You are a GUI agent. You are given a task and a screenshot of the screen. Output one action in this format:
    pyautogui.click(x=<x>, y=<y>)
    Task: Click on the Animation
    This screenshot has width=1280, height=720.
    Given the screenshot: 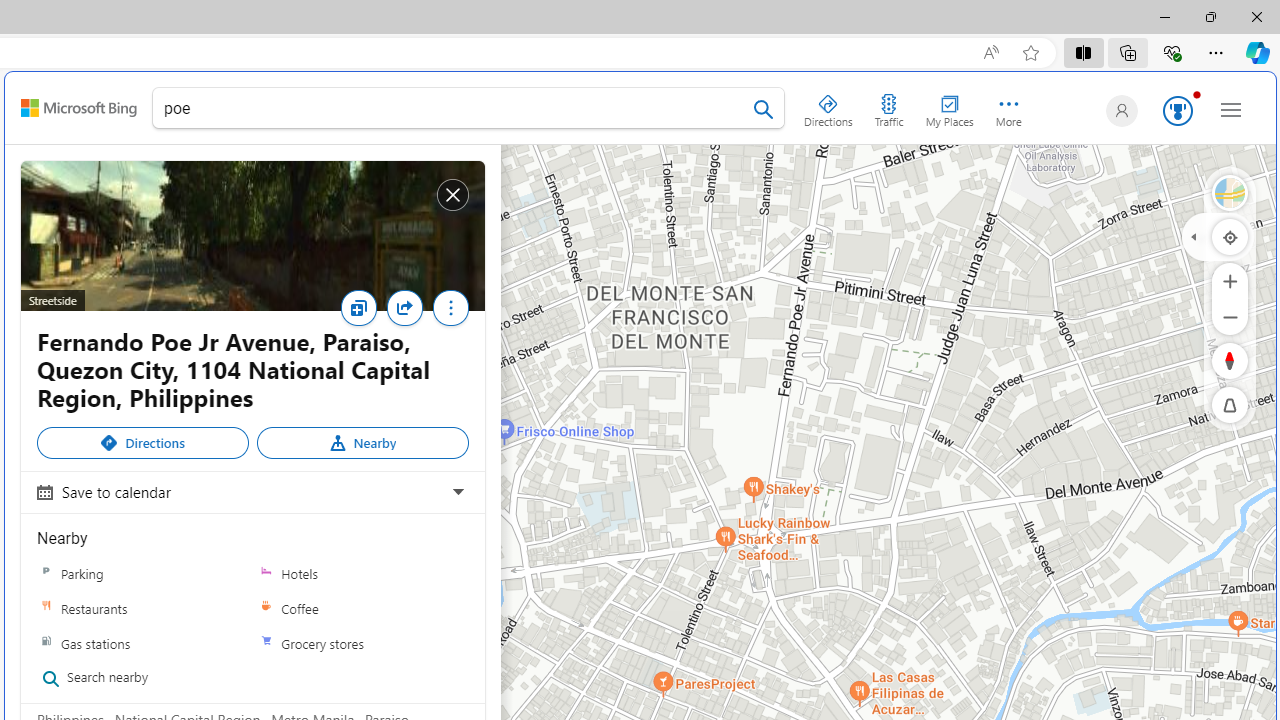 What is the action you would take?
    pyautogui.click(x=1196, y=94)
    